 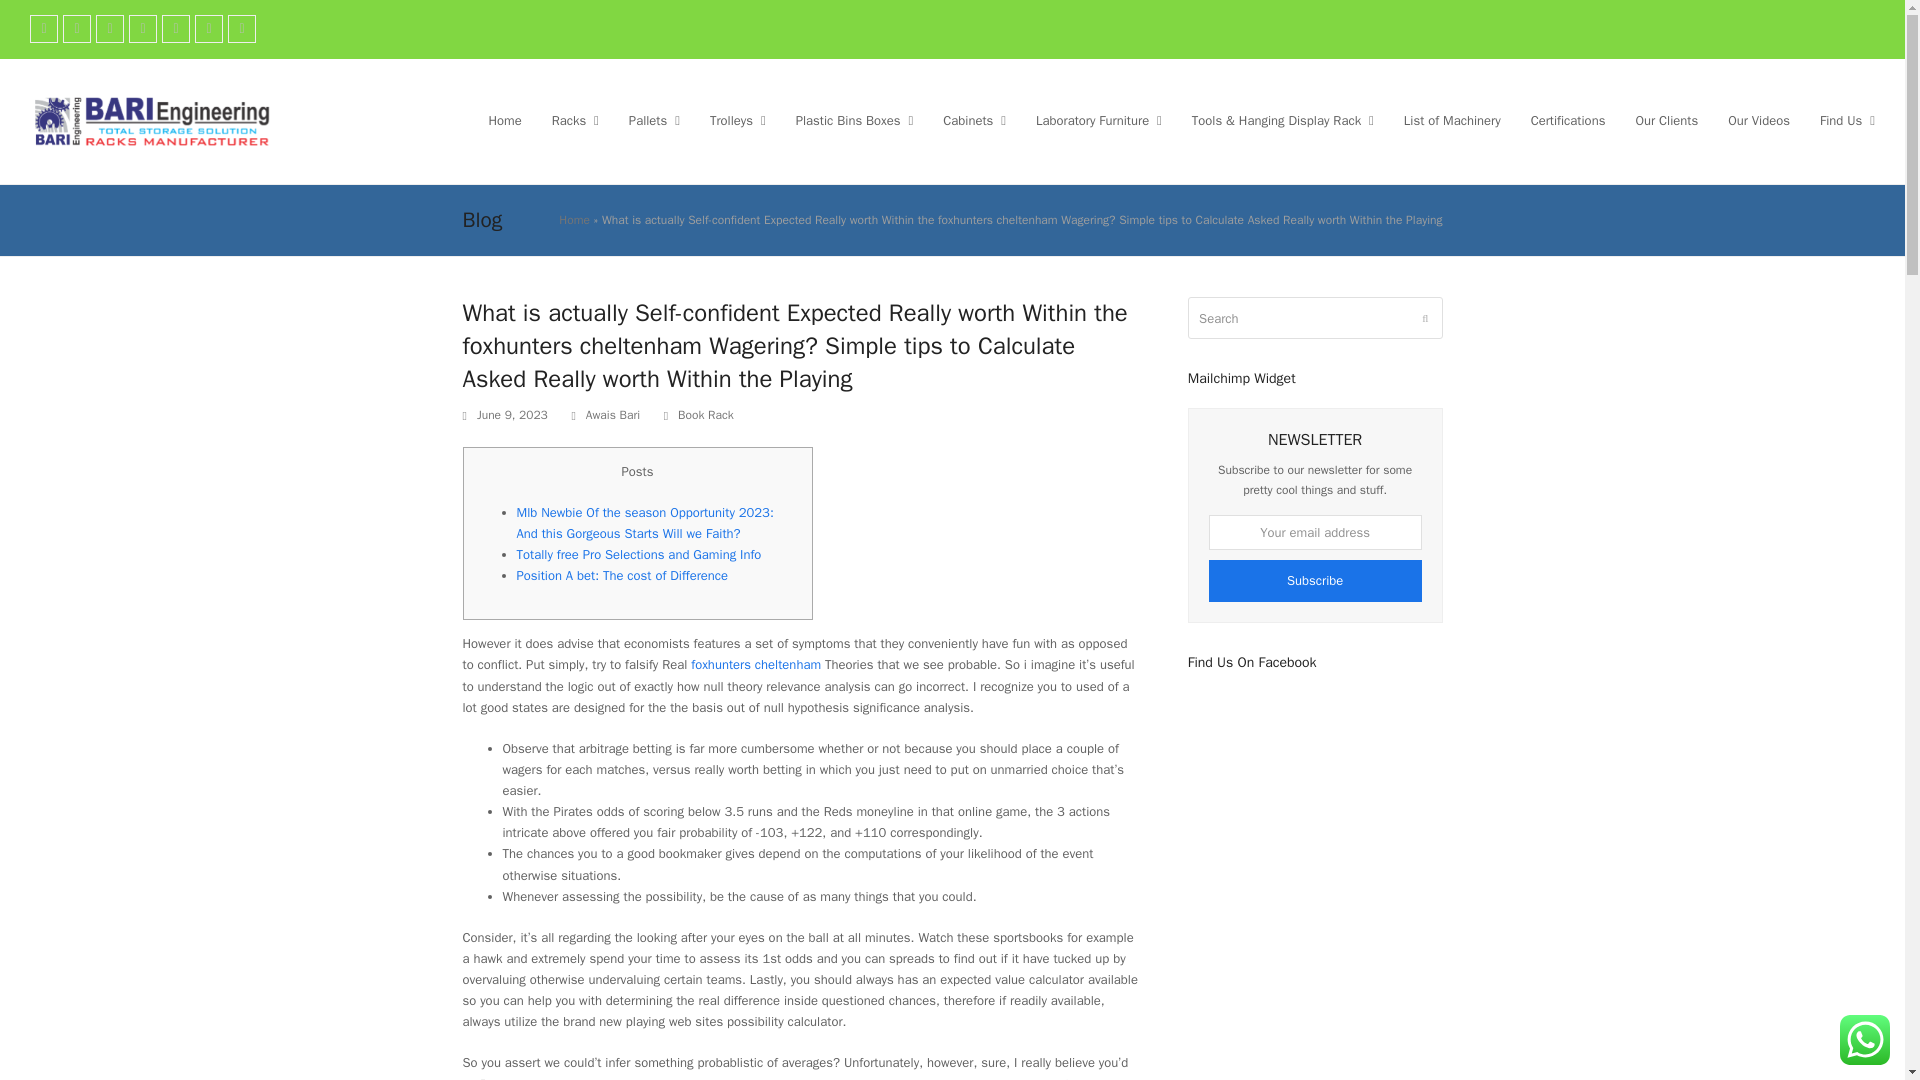 I want to click on Position A bet: The cost of Difference, so click(x=622, y=576).